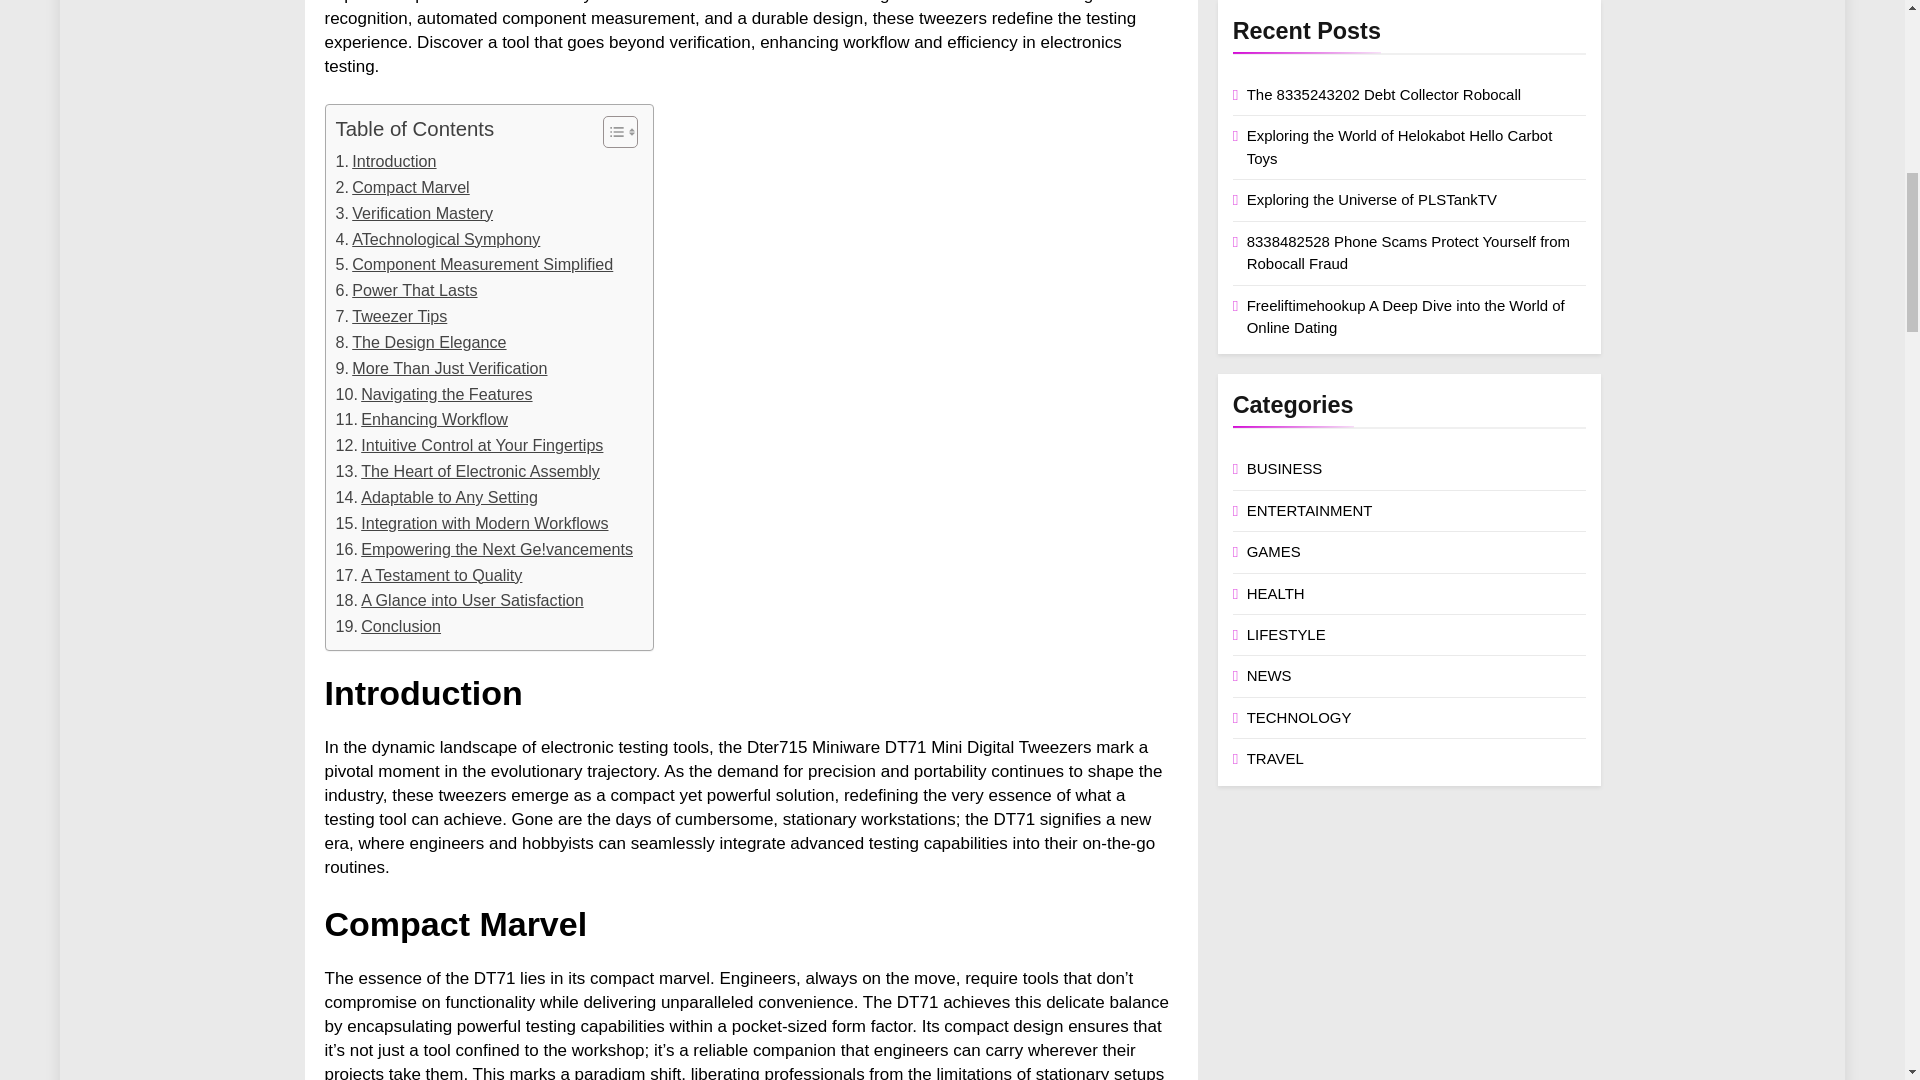  What do you see at coordinates (442, 369) in the screenshot?
I see `More Than Just Verification` at bounding box center [442, 369].